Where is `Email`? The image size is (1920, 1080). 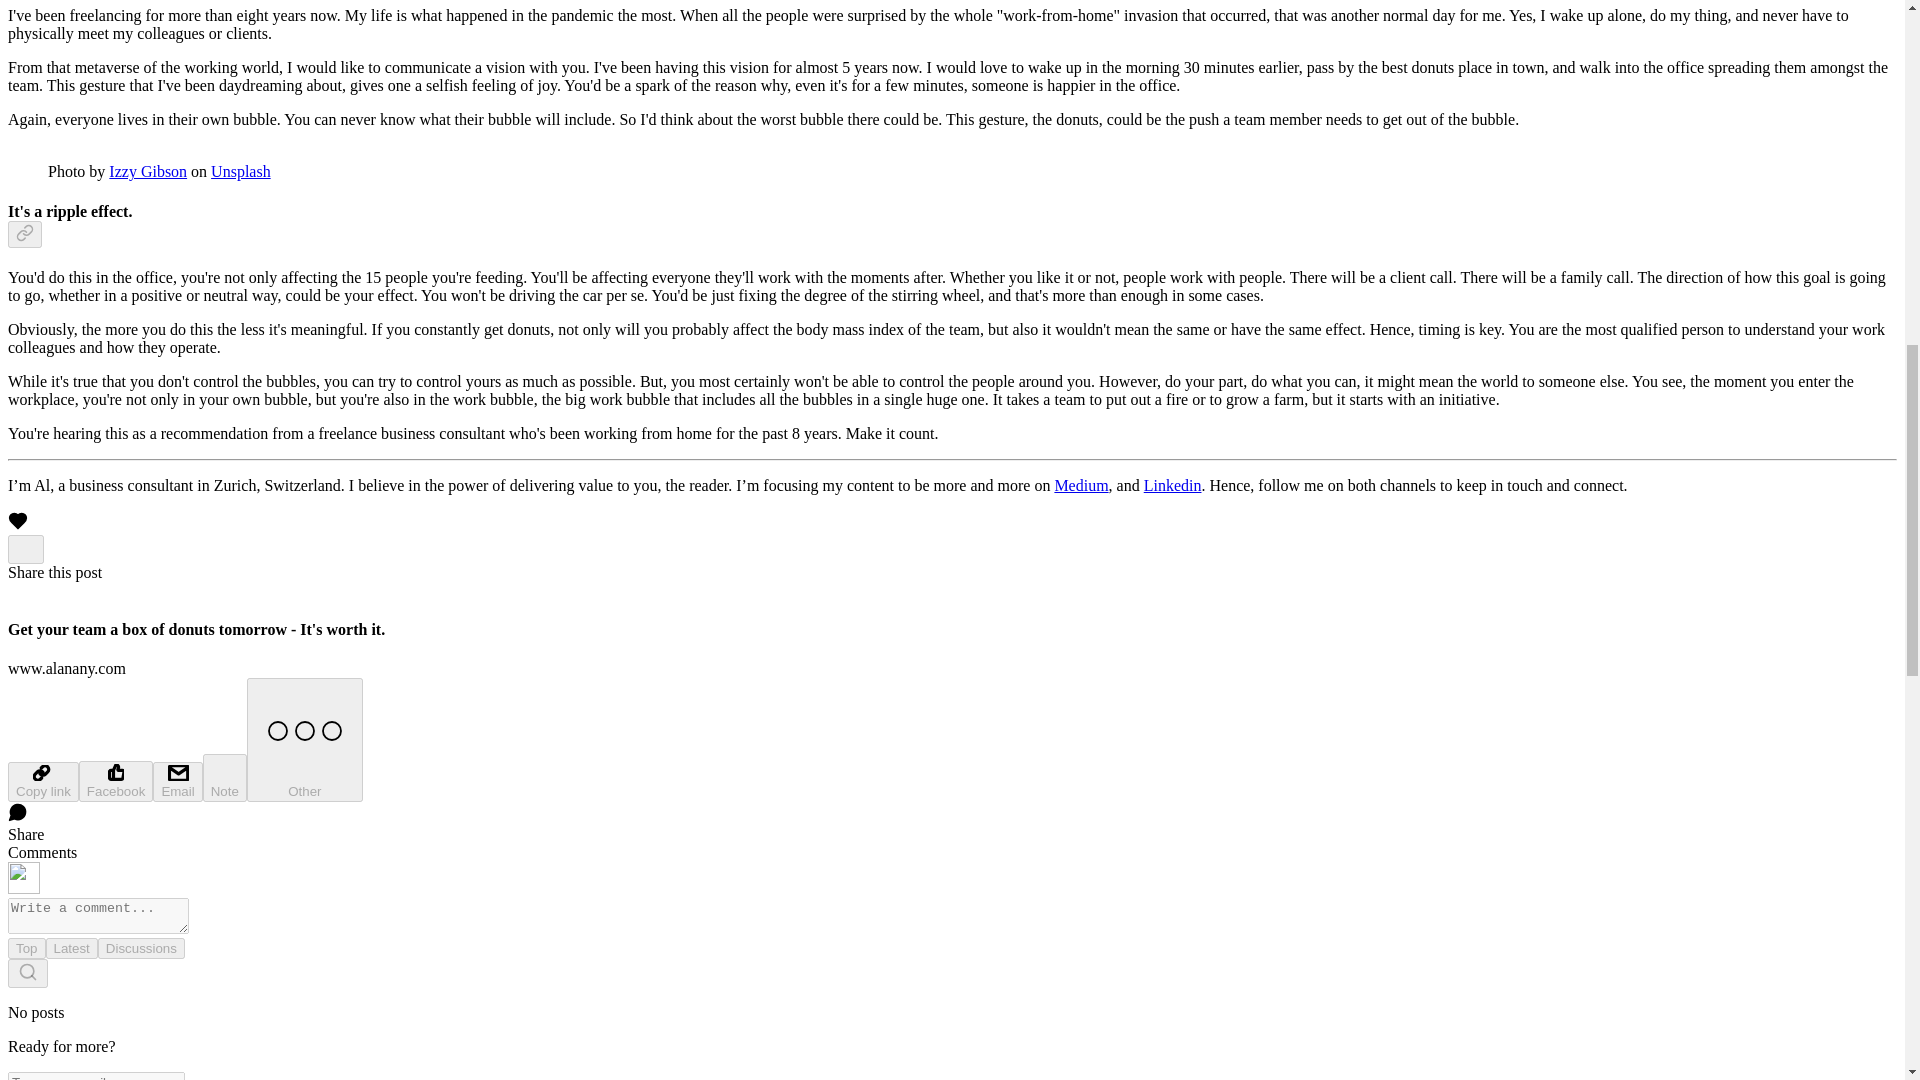
Email is located at coordinates (177, 782).